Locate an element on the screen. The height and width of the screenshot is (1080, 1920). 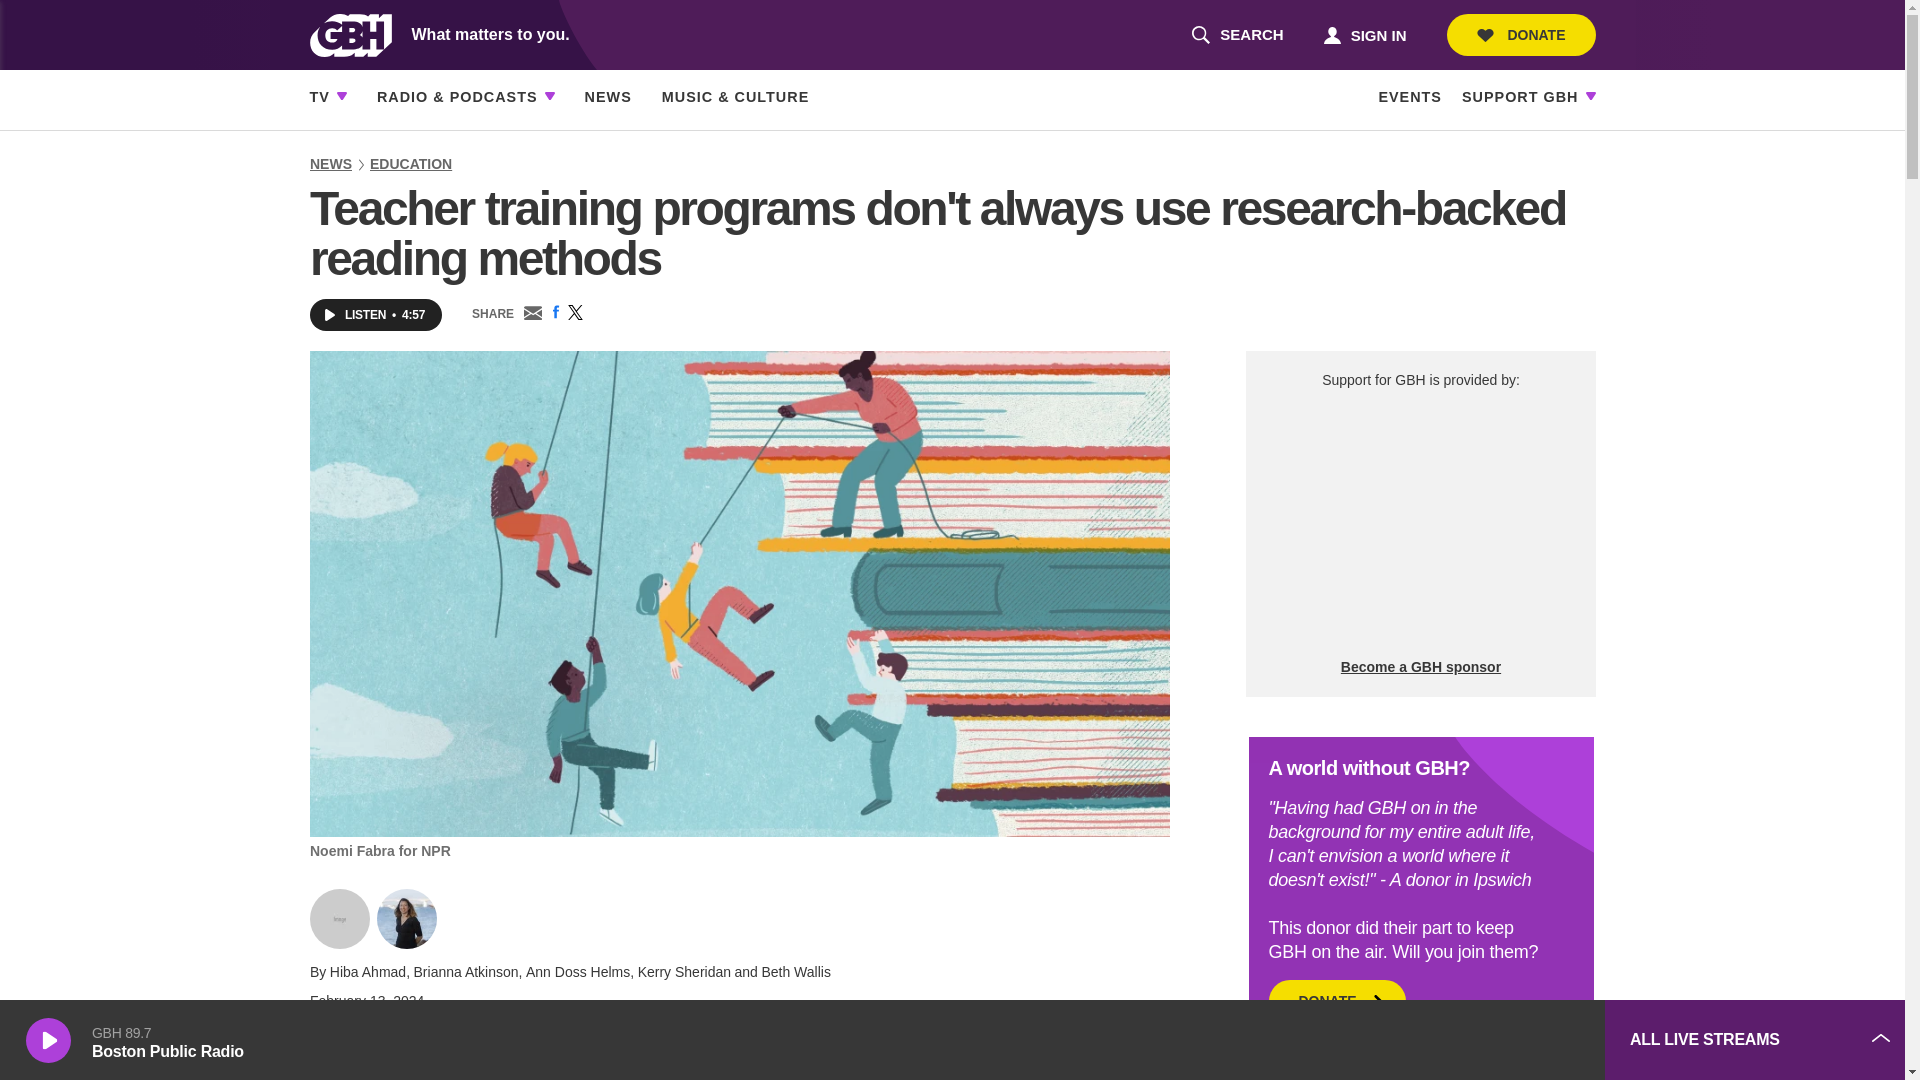
3rd party ad content is located at coordinates (1521, 35).